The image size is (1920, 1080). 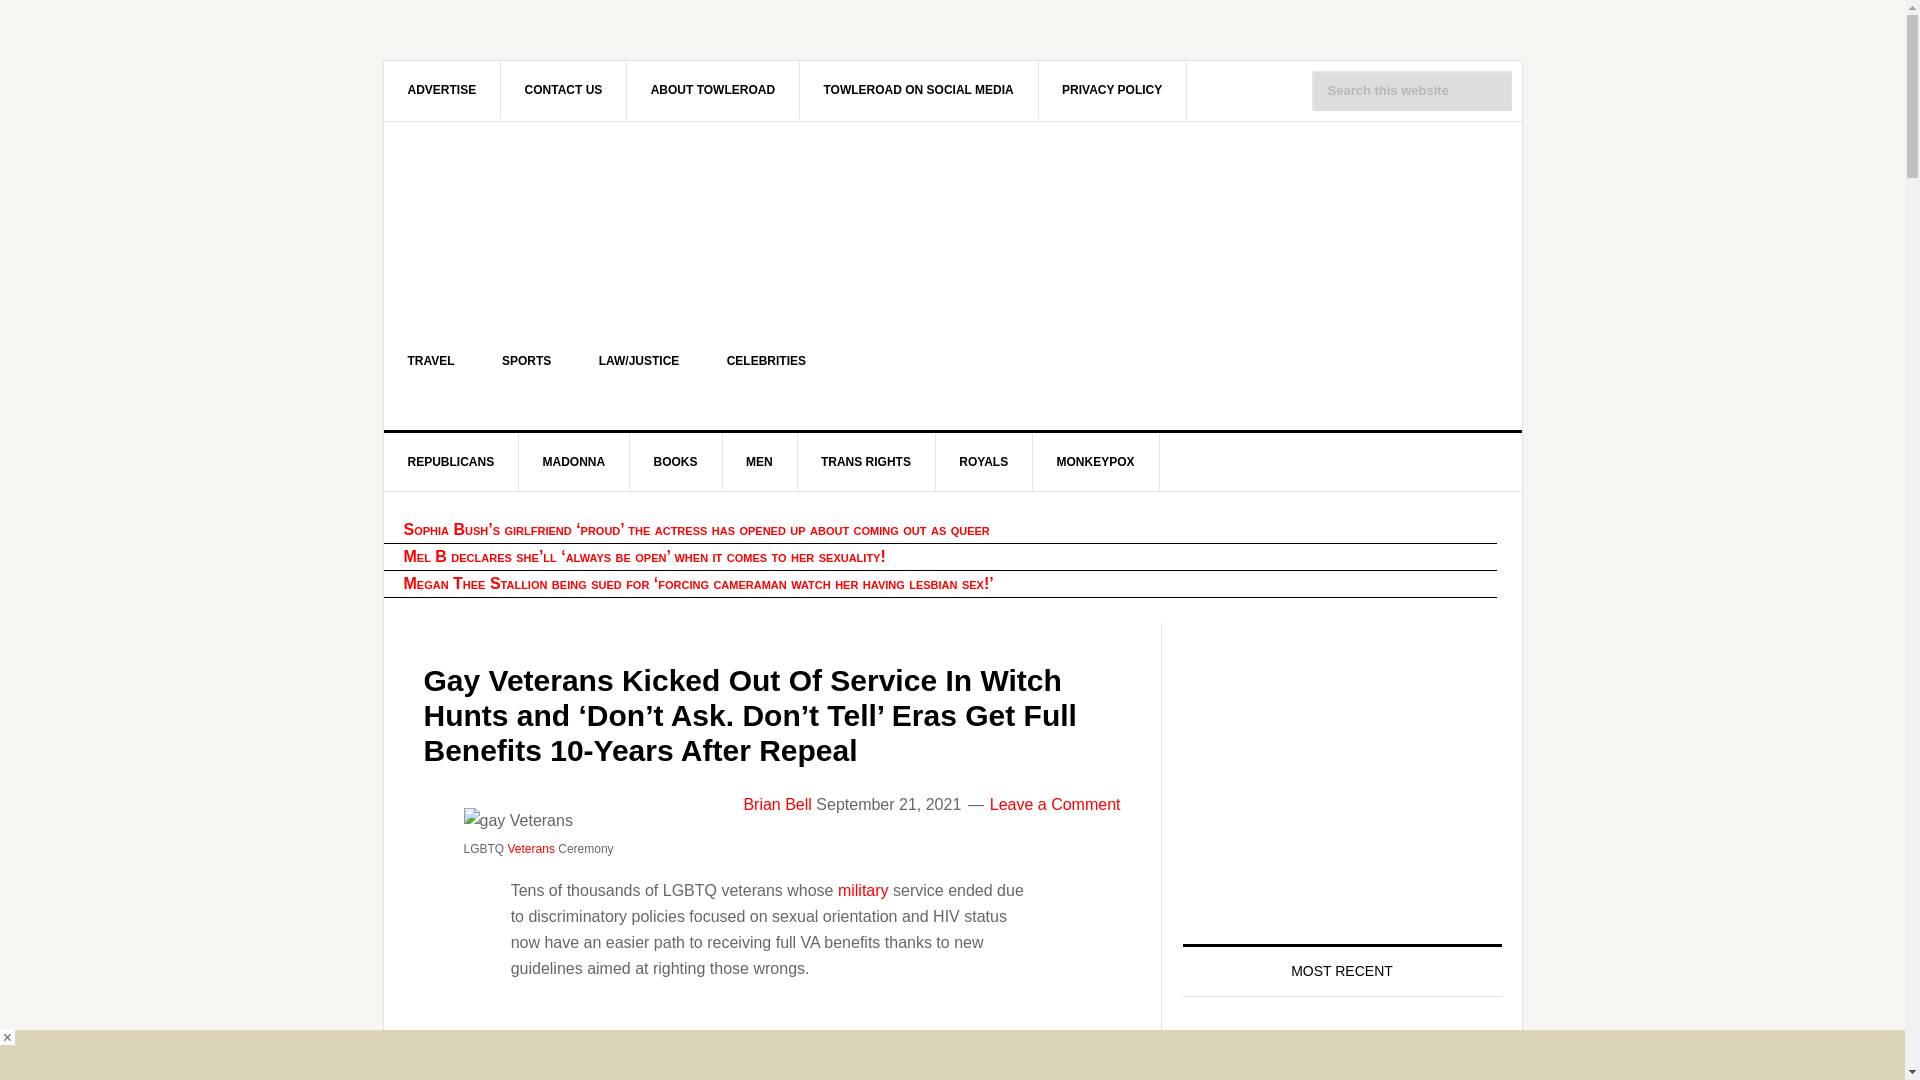 What do you see at coordinates (714, 89) in the screenshot?
I see `ABOUT TOWLEROAD` at bounding box center [714, 89].